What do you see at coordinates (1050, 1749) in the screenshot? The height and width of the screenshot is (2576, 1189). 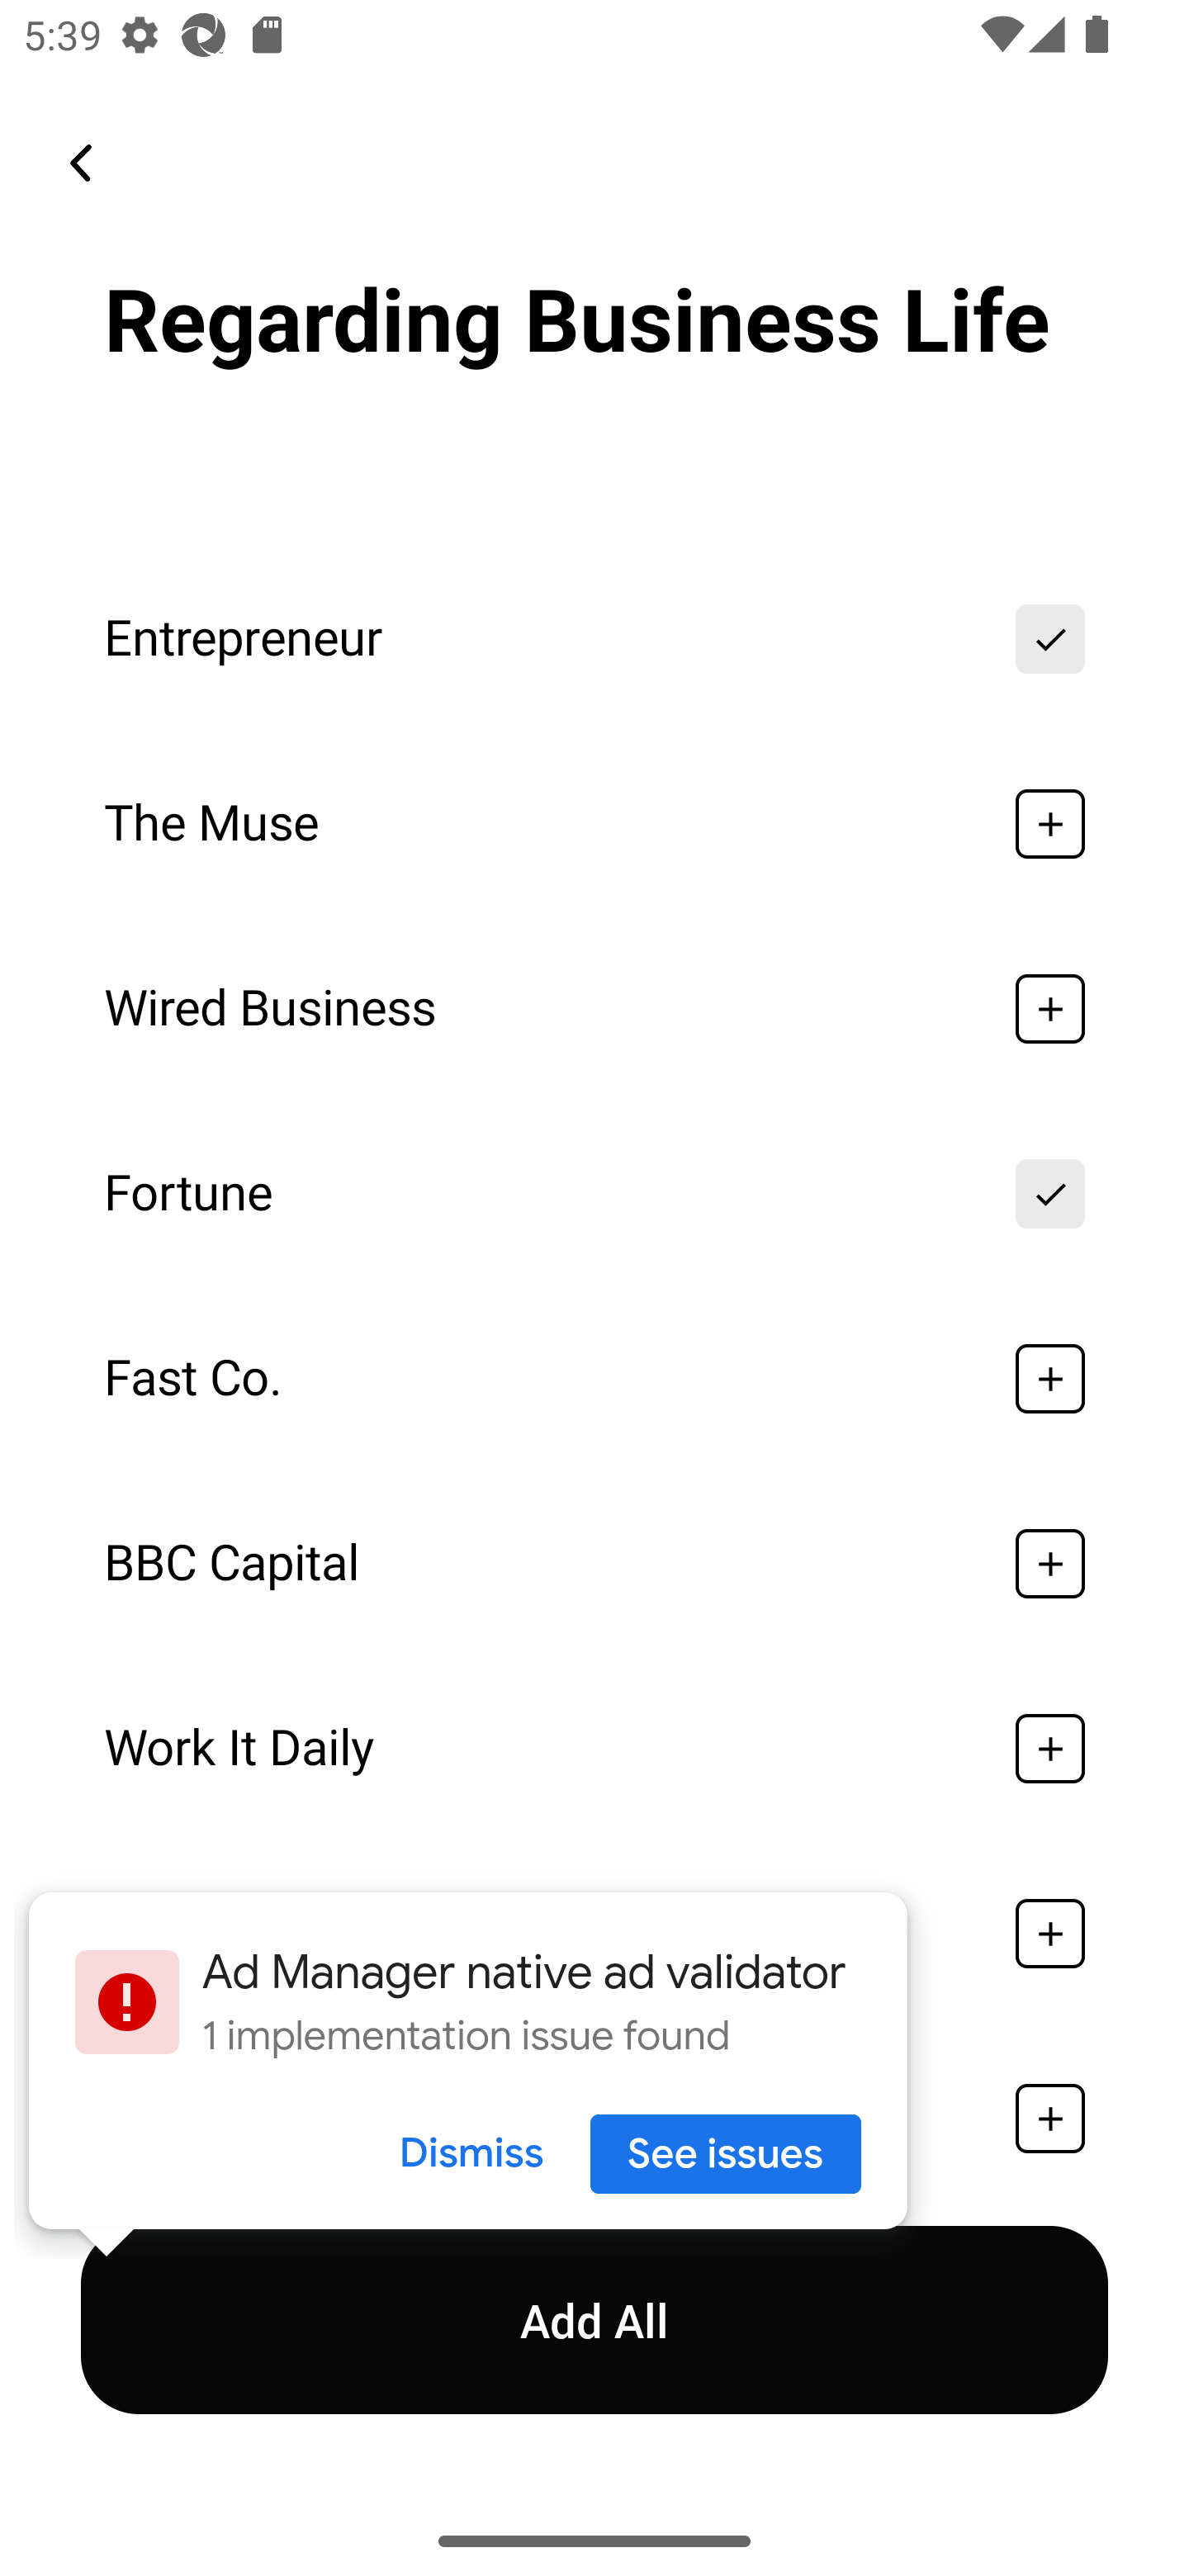 I see `Add To My Bundle` at bounding box center [1050, 1749].